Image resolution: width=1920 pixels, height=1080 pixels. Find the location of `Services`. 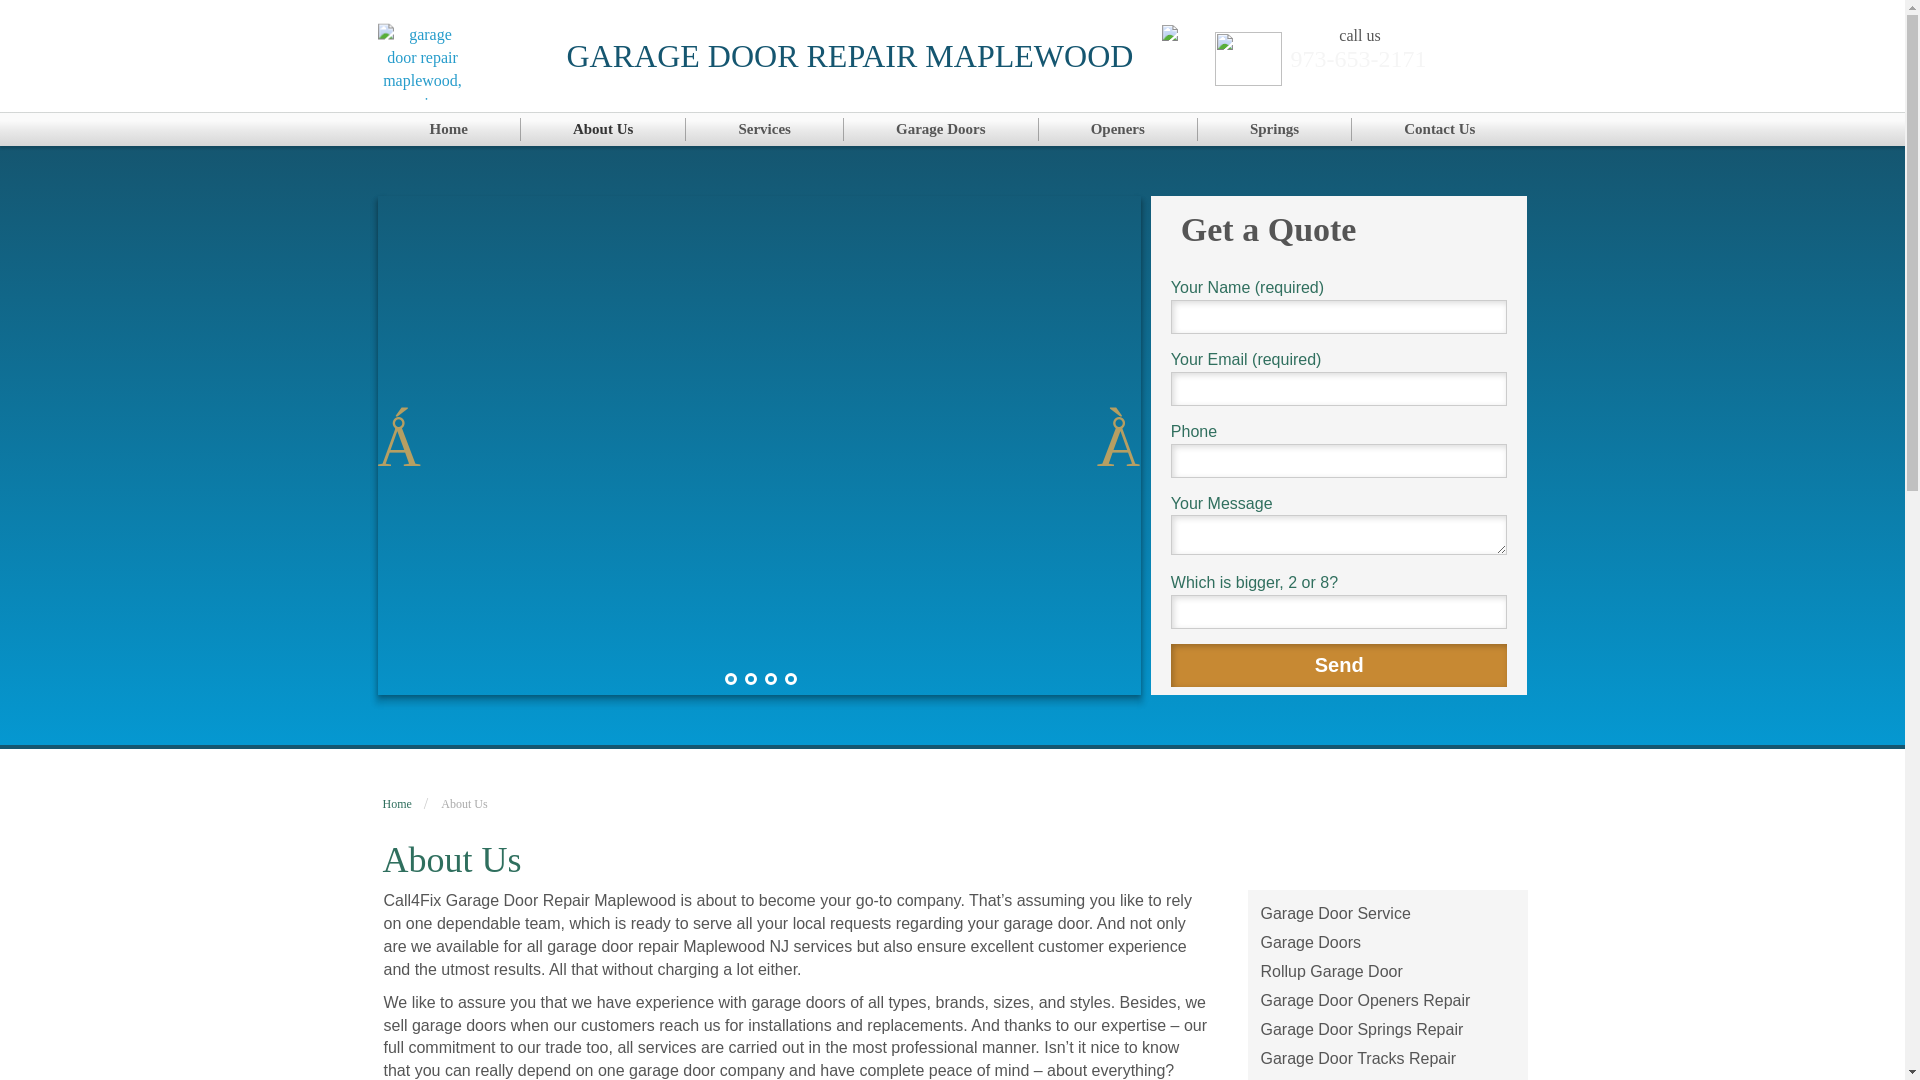

Services is located at coordinates (764, 129).